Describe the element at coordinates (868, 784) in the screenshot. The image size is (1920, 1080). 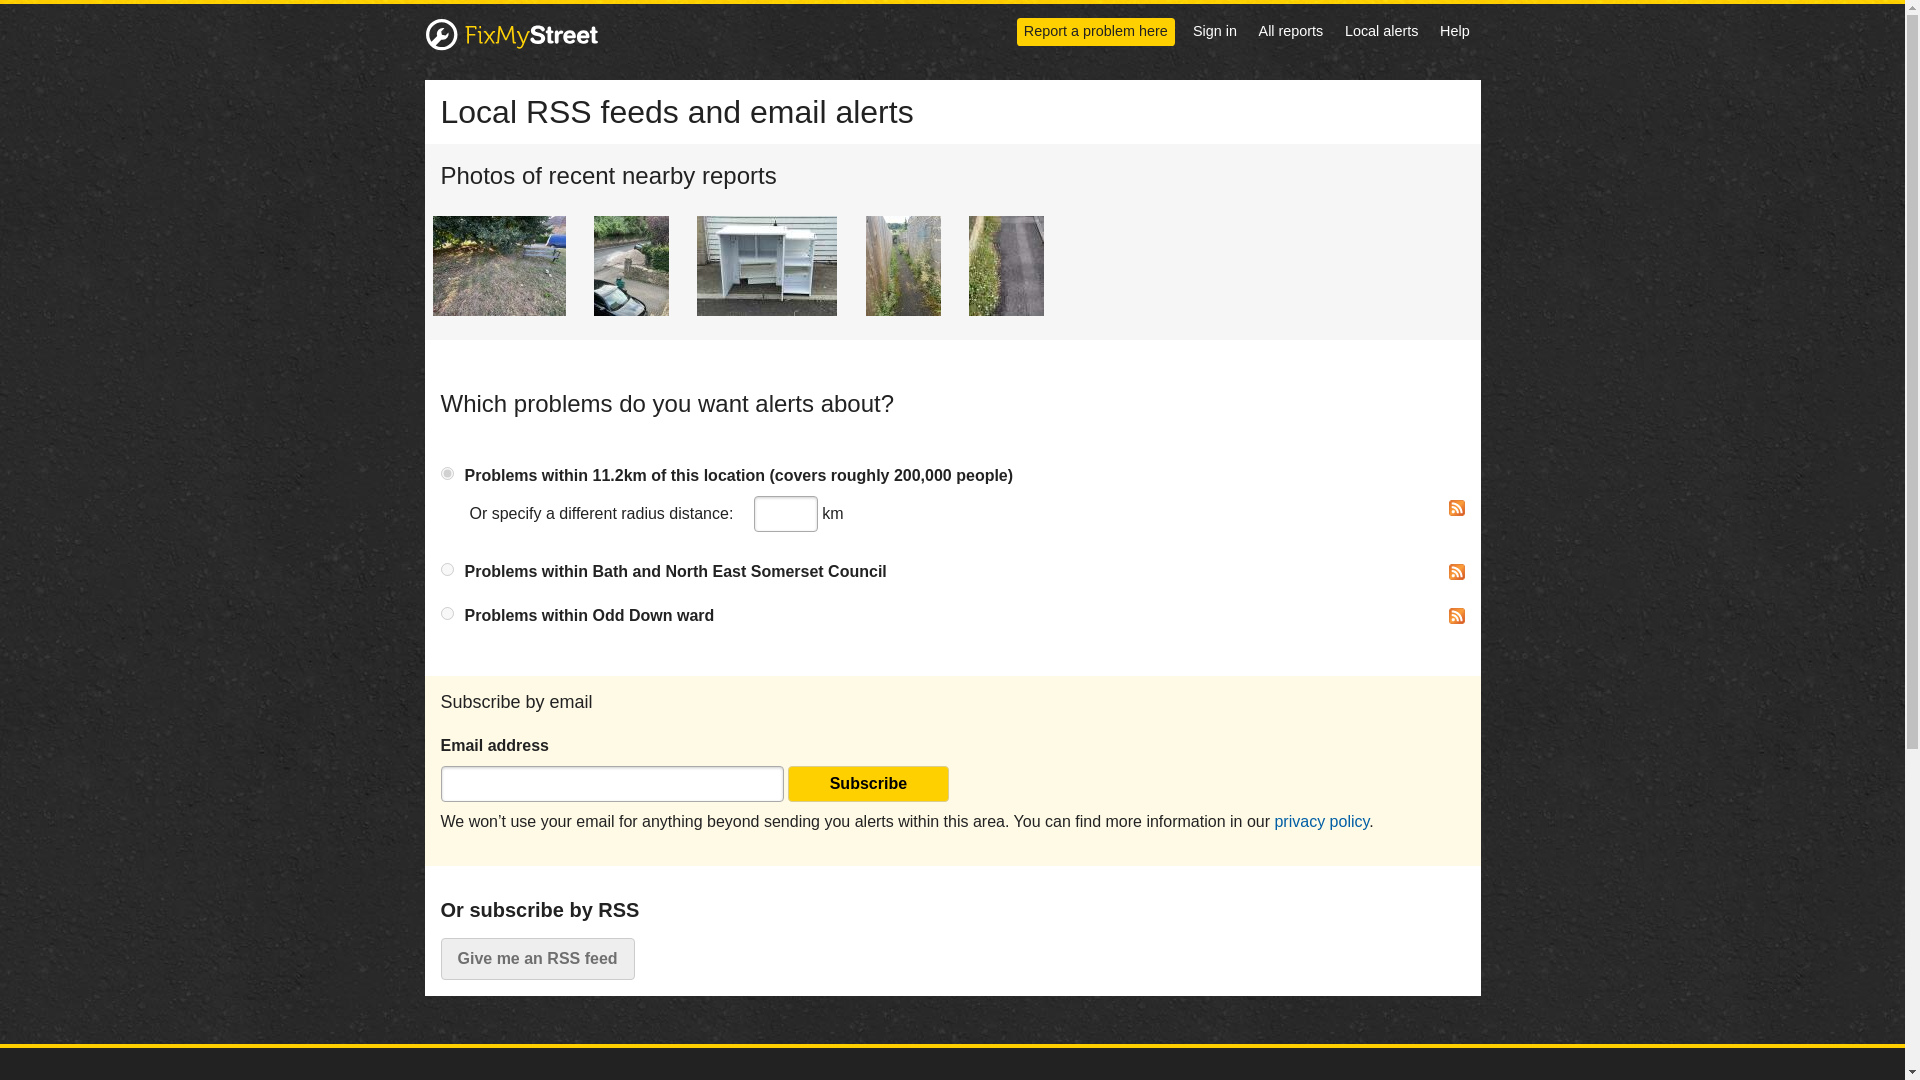
I see `Subscribe` at that location.